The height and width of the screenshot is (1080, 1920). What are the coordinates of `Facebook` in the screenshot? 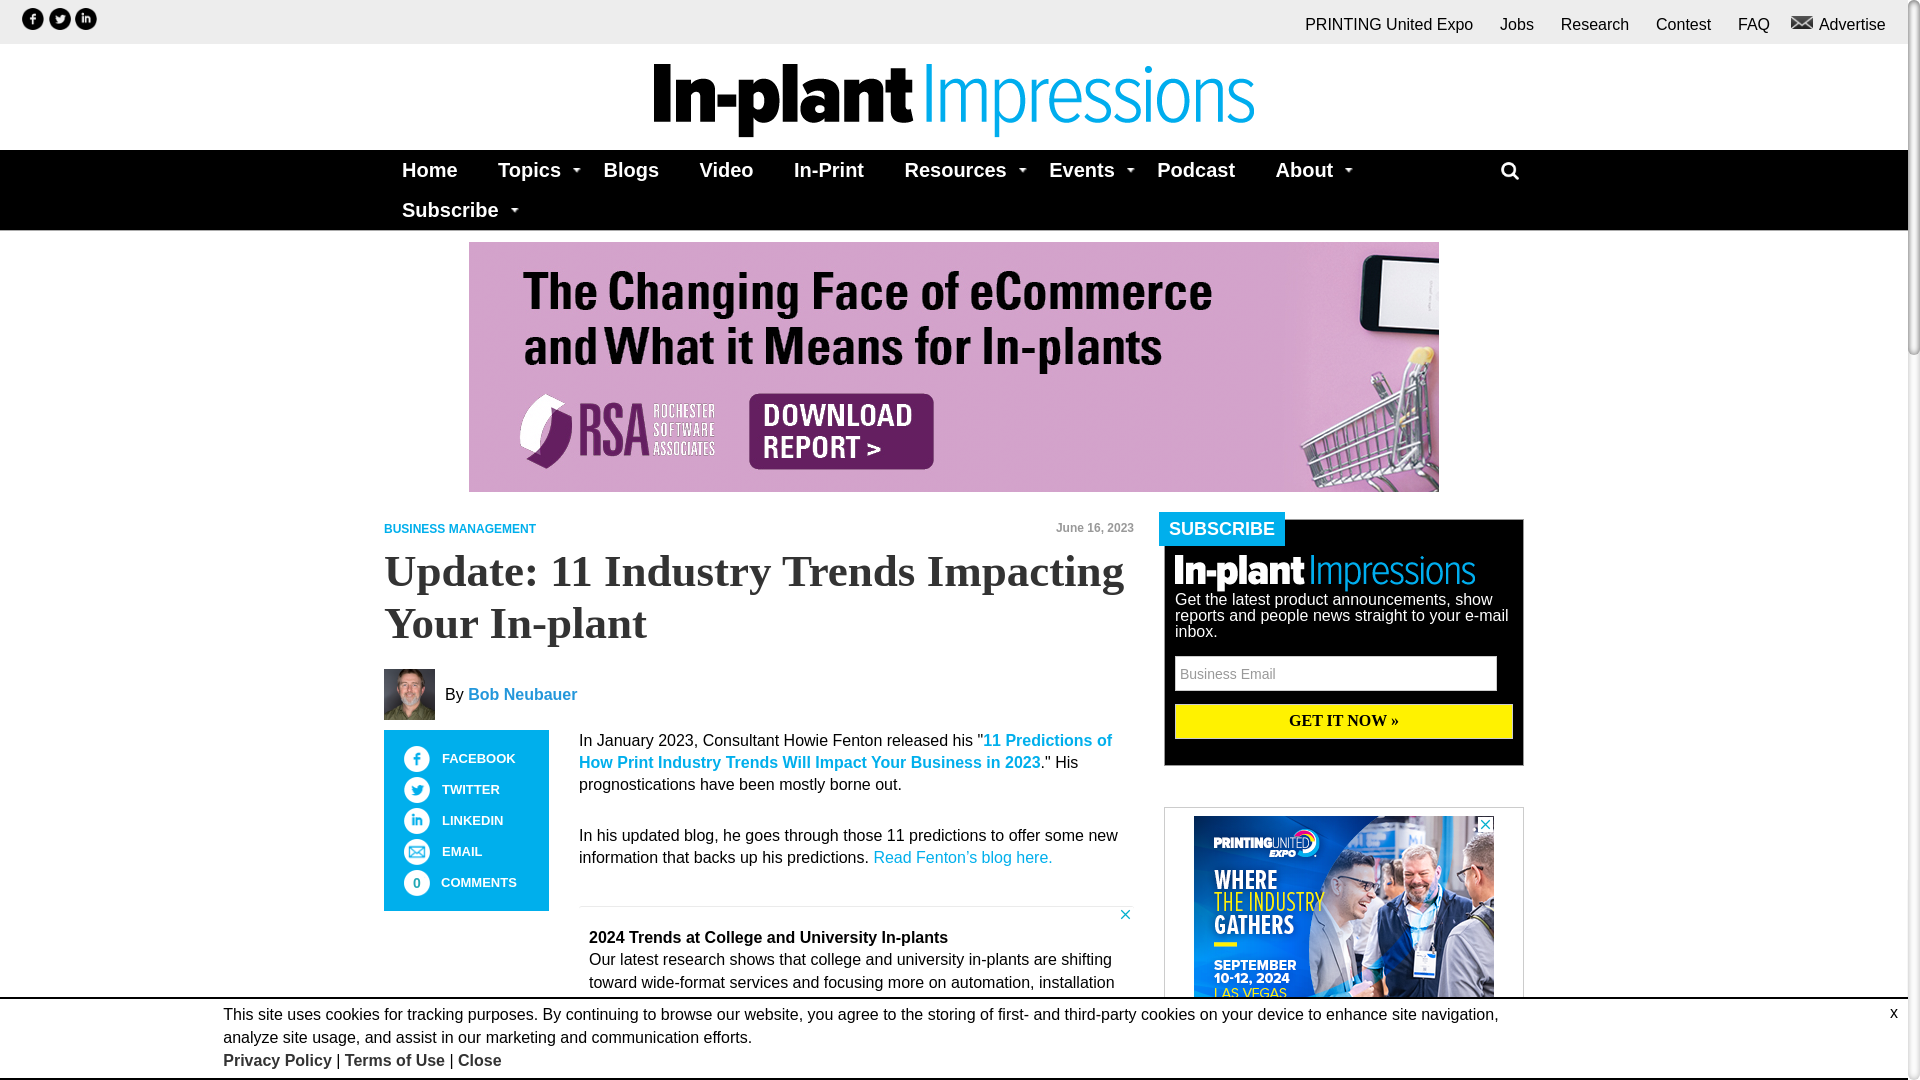 It's located at (416, 759).